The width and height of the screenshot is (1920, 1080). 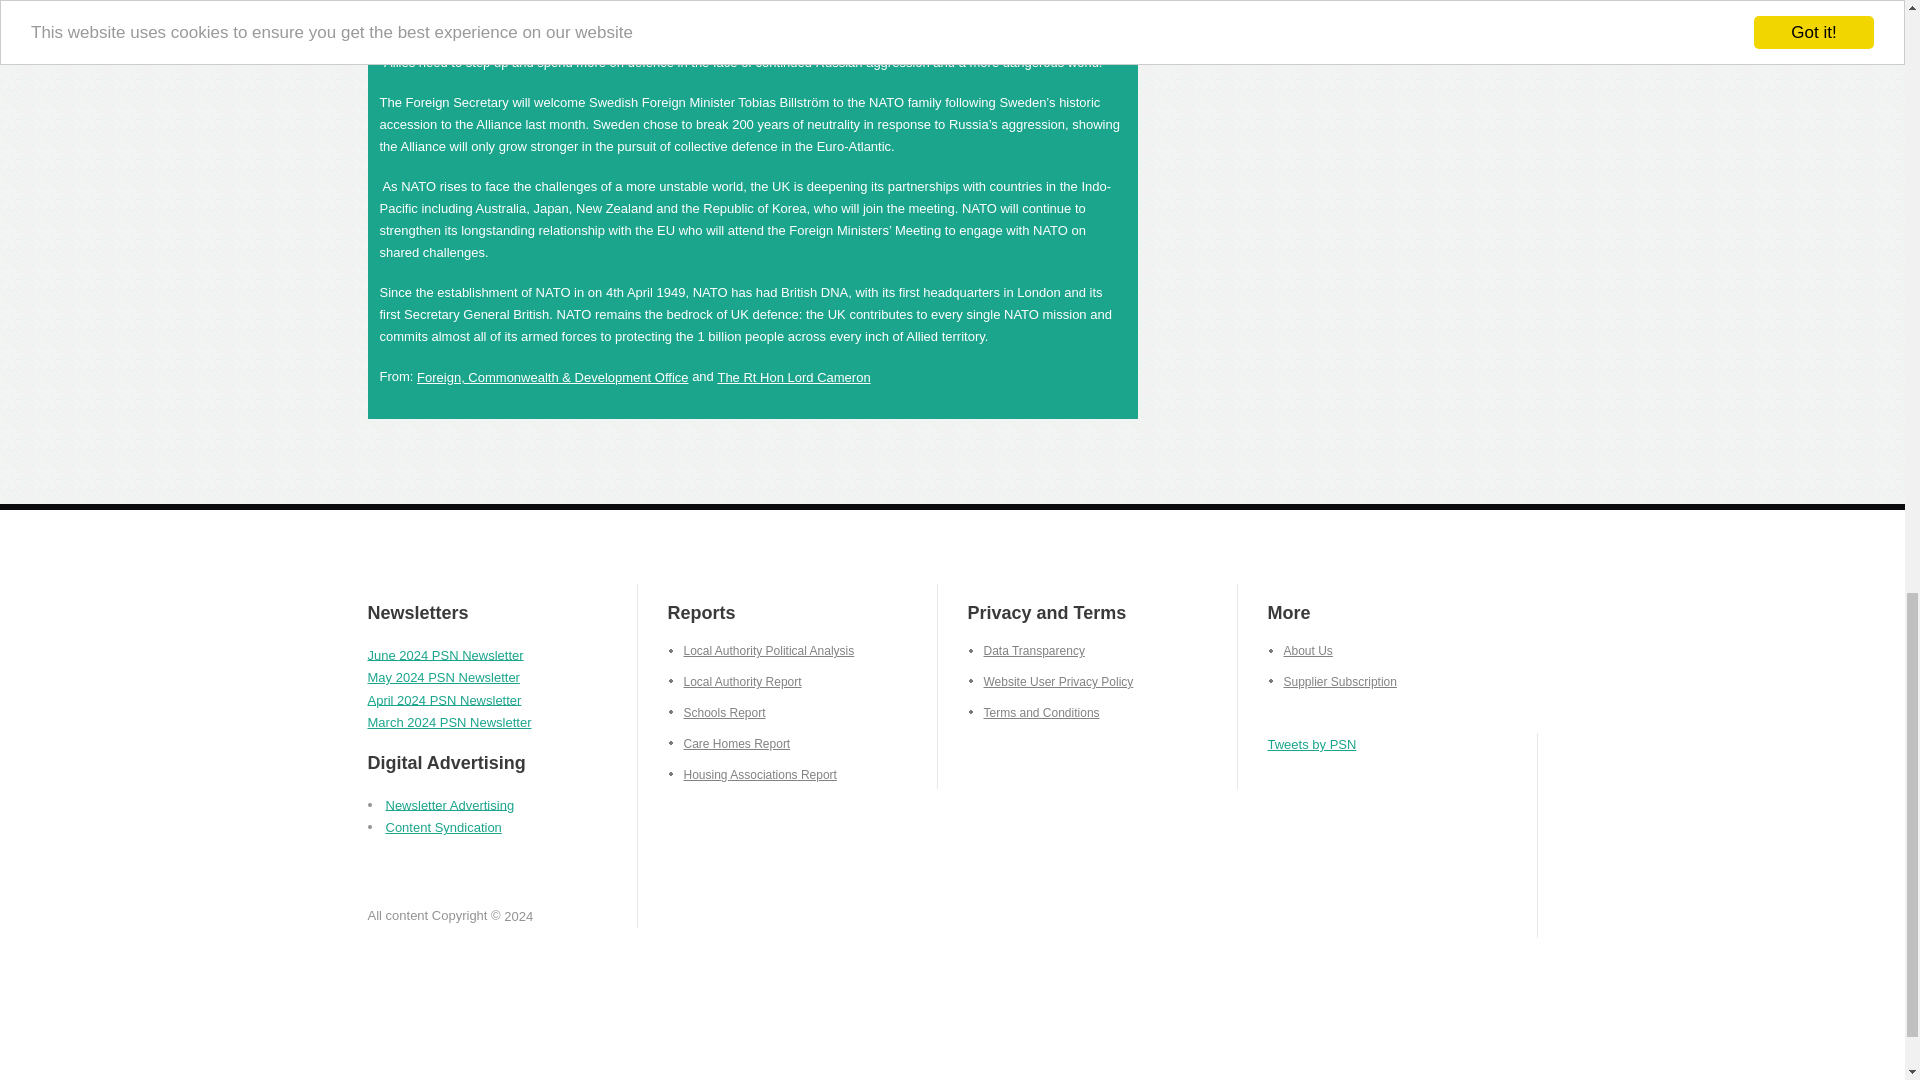 What do you see at coordinates (1300, 643) in the screenshot?
I see `About Us` at bounding box center [1300, 643].